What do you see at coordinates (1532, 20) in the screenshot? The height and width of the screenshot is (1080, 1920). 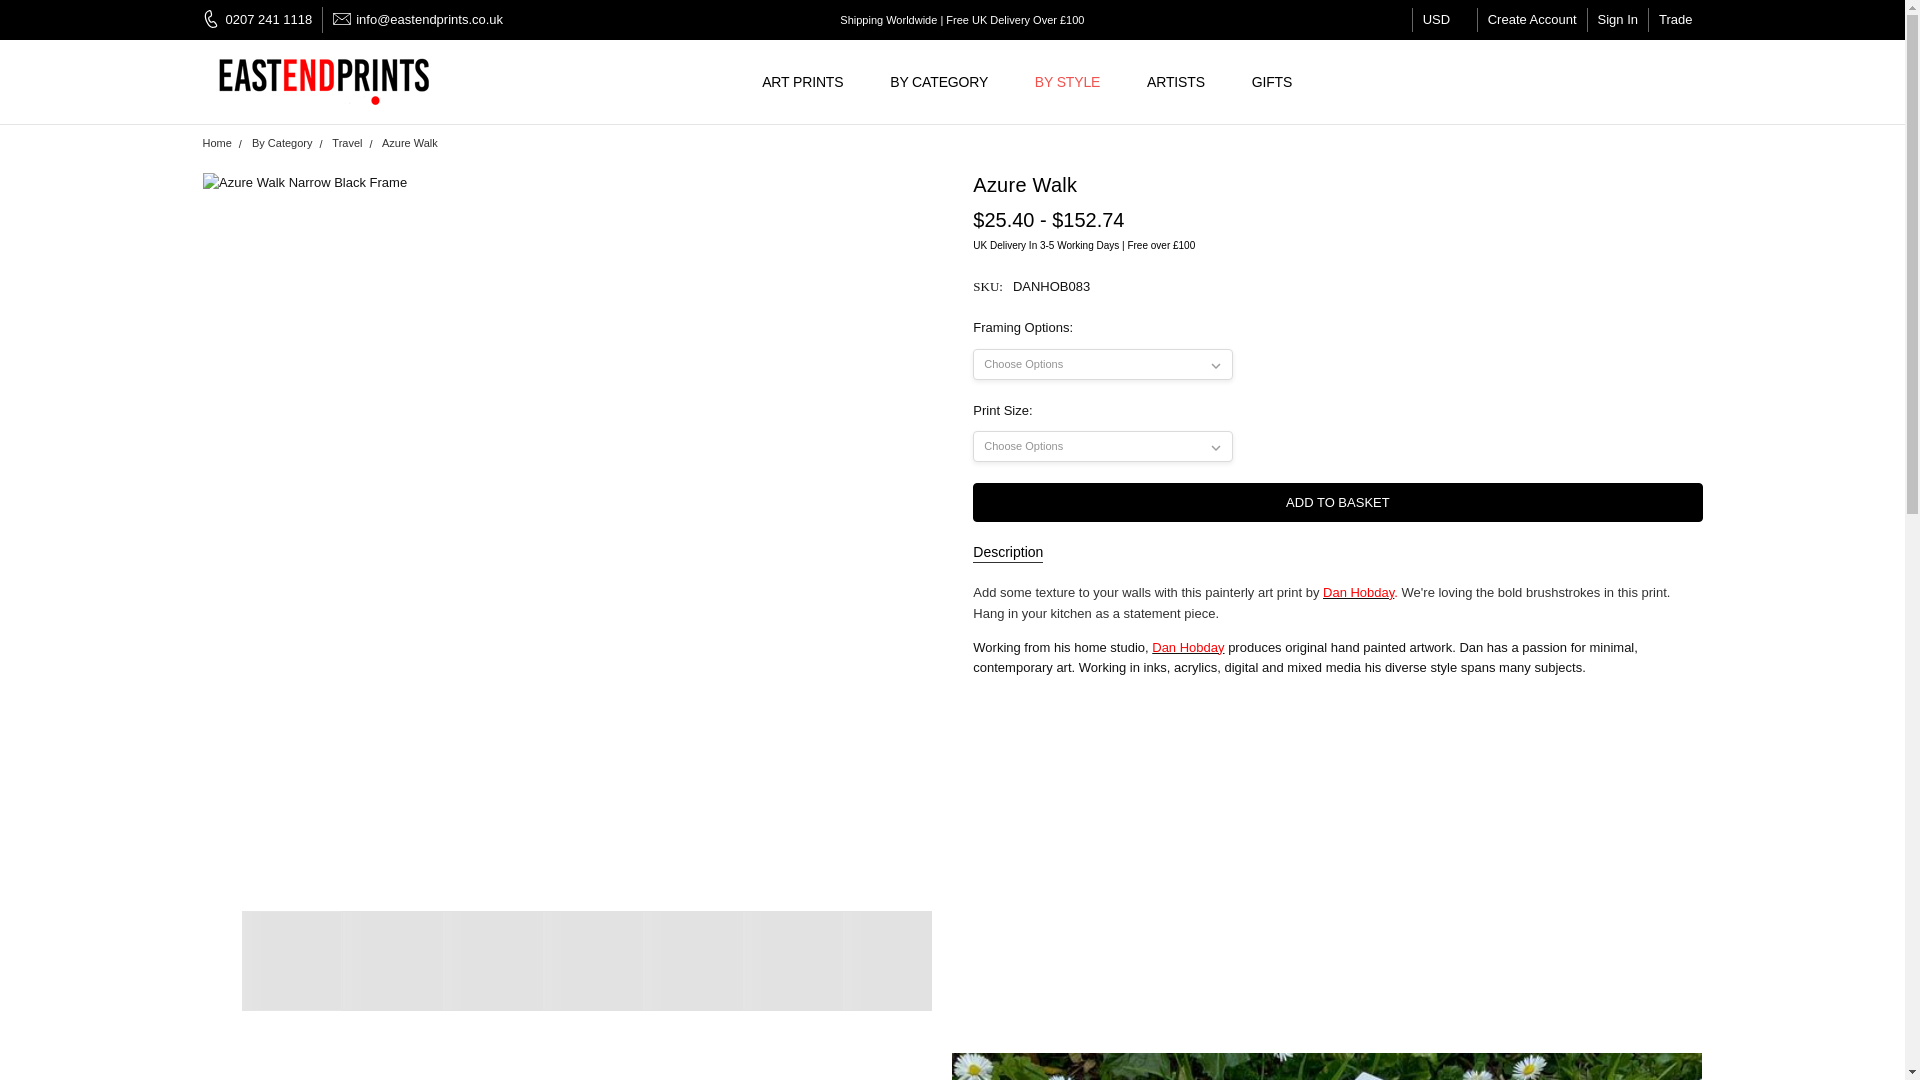 I see `Create Account` at bounding box center [1532, 20].